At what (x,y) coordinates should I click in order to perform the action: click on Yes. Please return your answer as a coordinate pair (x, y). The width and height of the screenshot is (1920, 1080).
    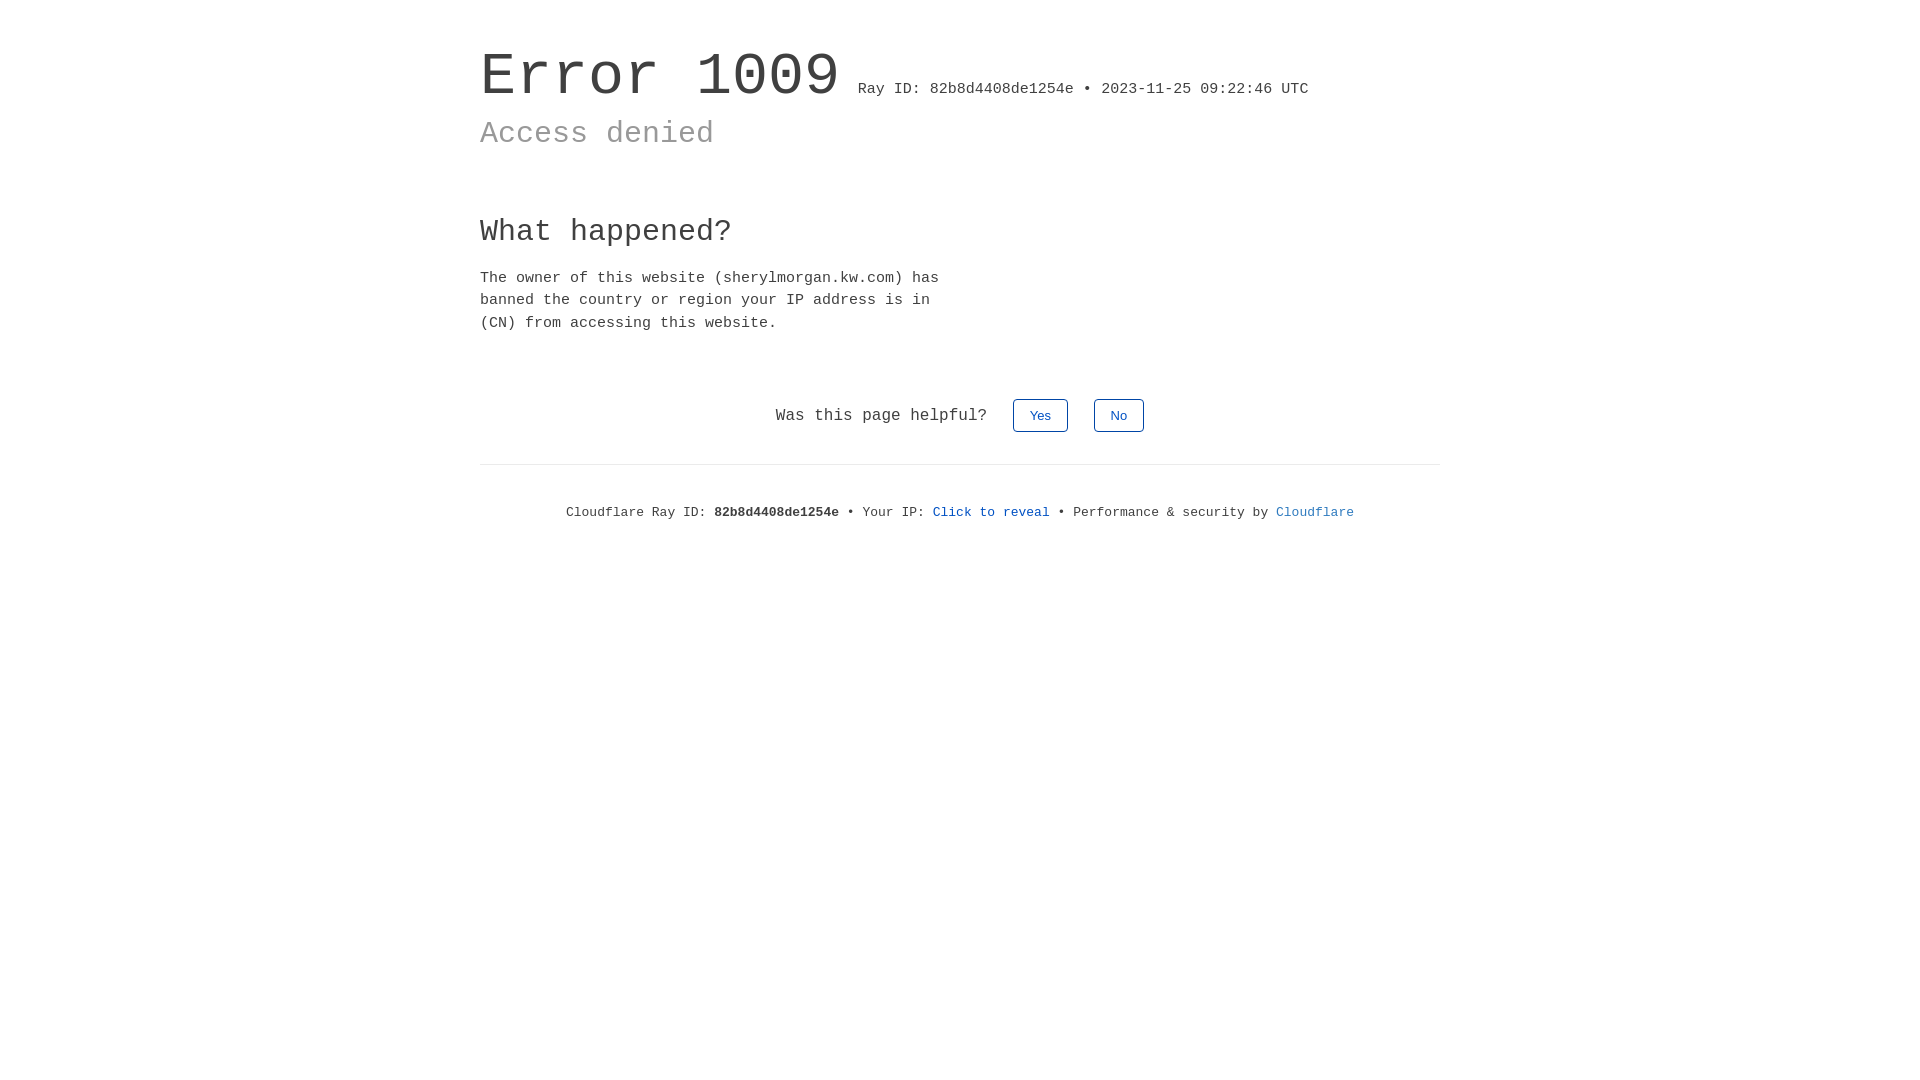
    Looking at the image, I should click on (1040, 416).